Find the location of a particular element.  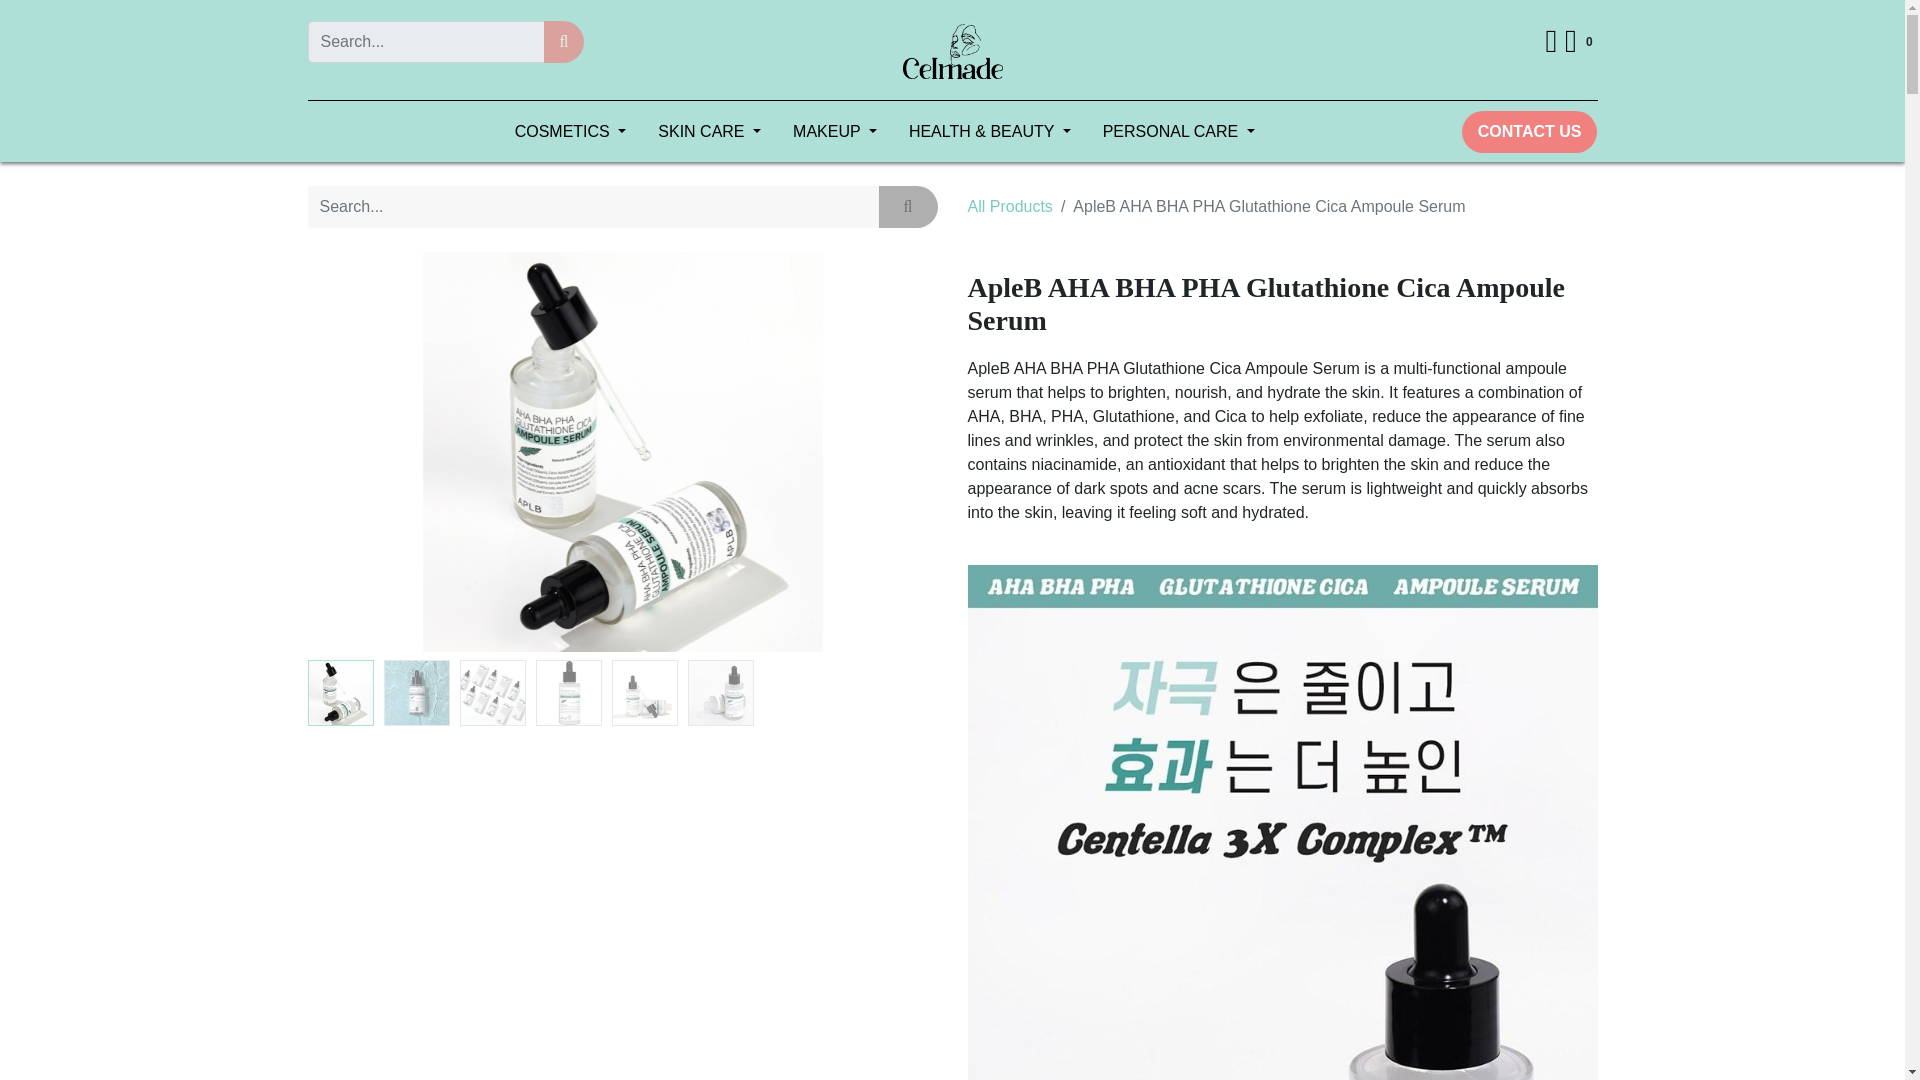

Search is located at coordinates (908, 206).